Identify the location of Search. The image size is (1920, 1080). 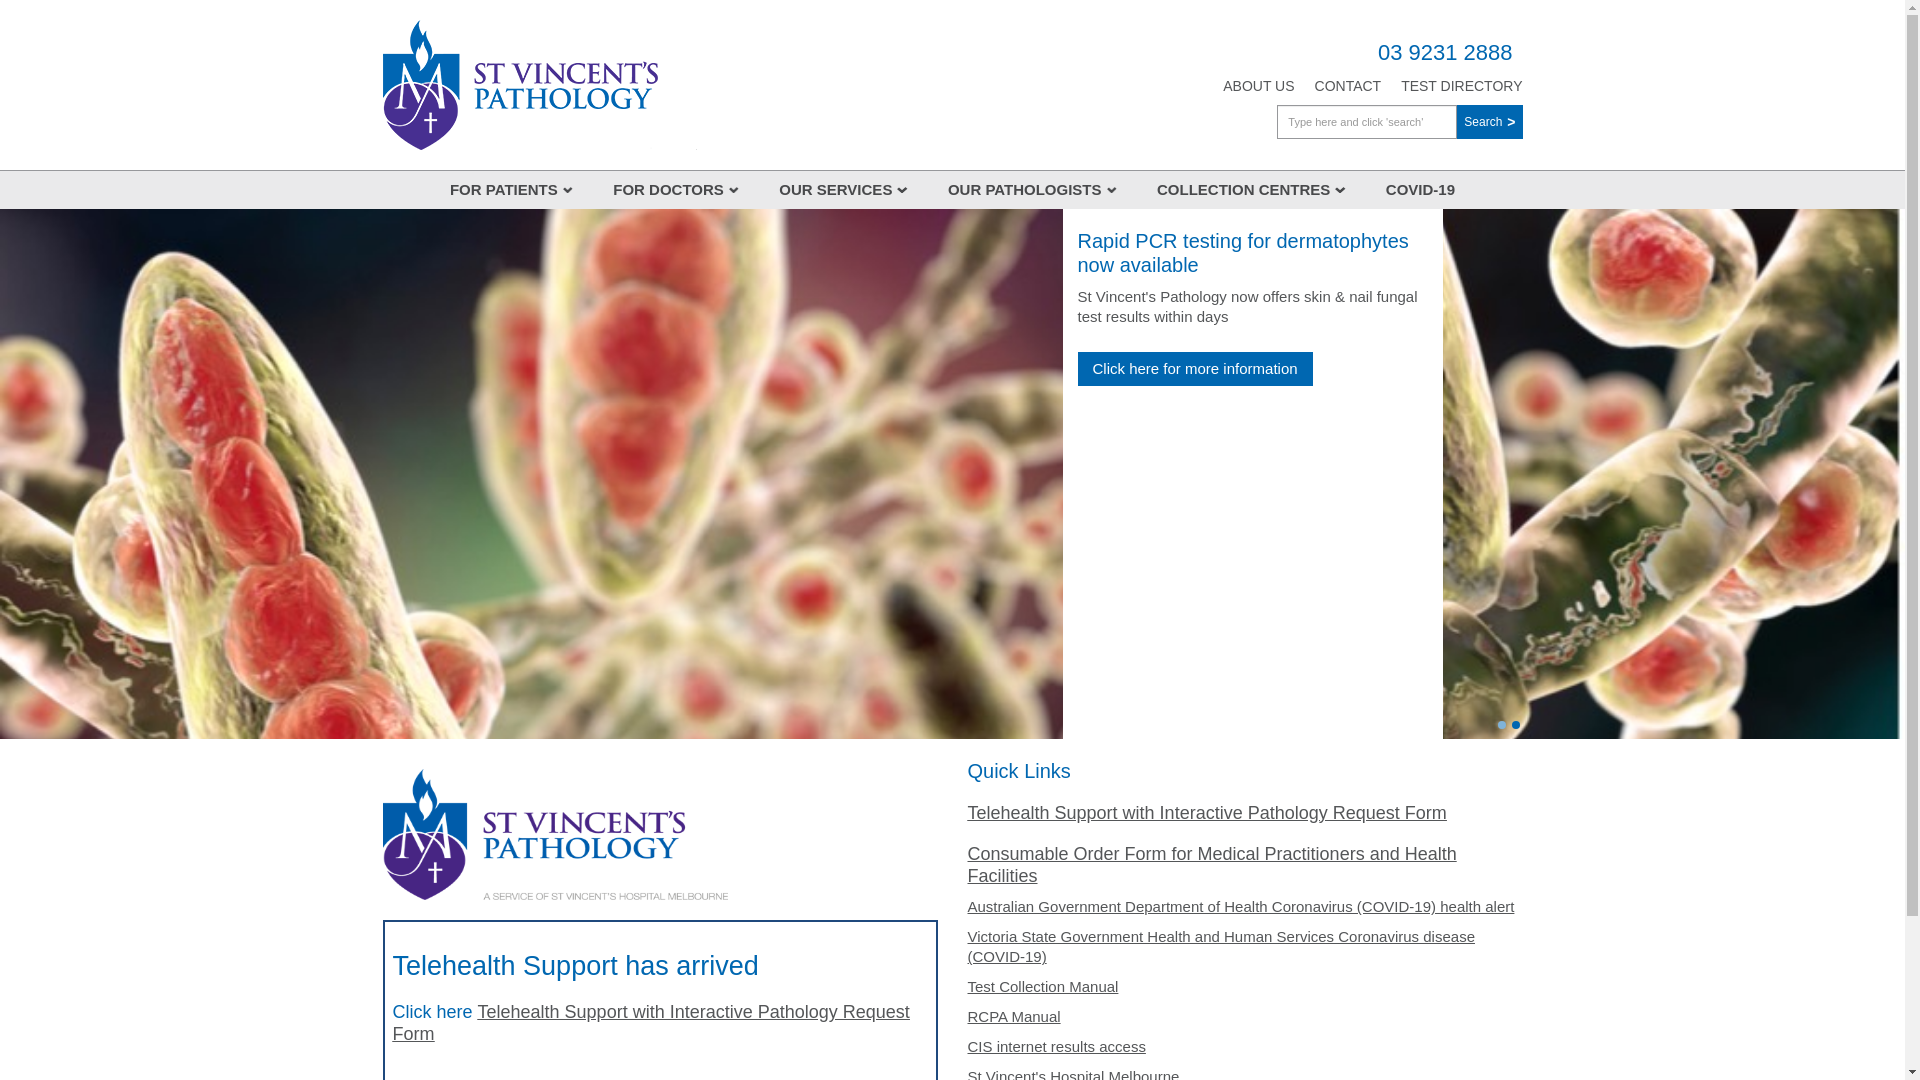
(1490, 122).